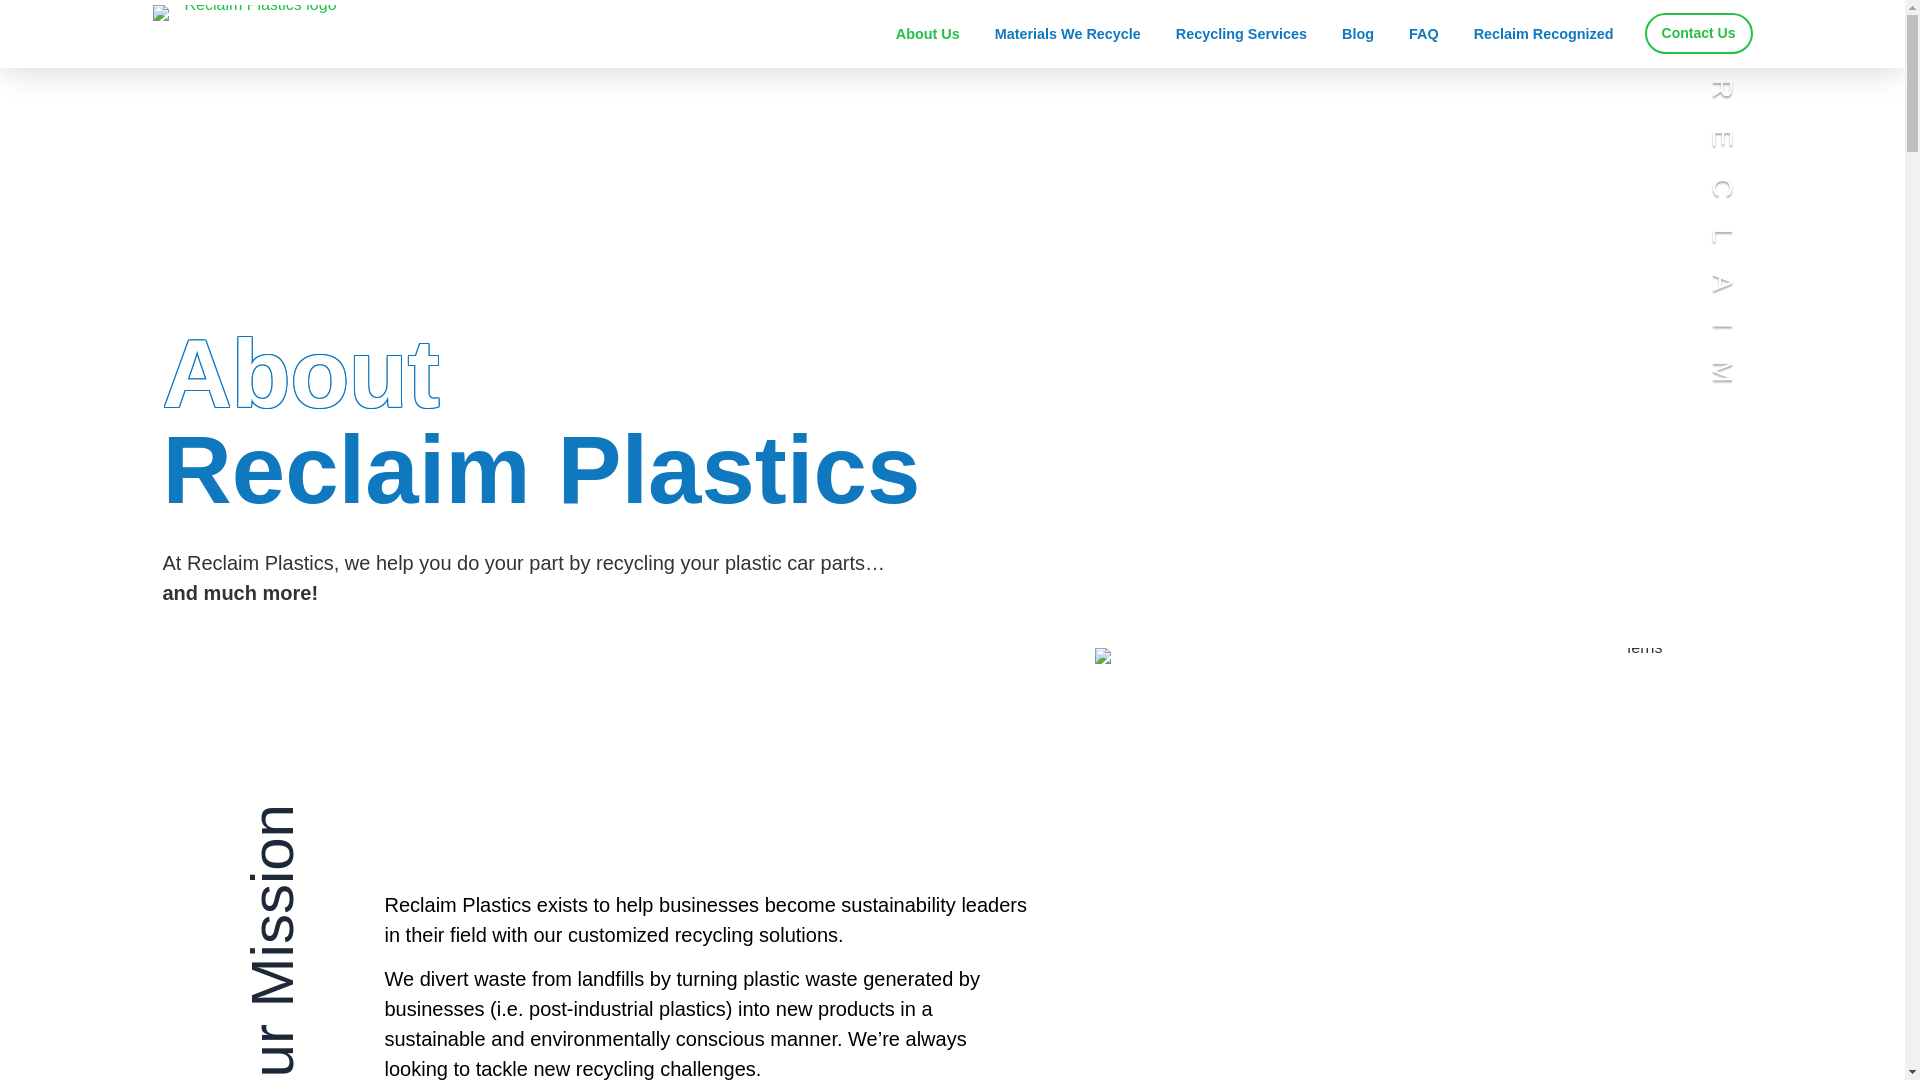 This screenshot has height=1080, width=1920. Describe the element at coordinates (1241, 34) in the screenshot. I see `Recycling Services` at that location.